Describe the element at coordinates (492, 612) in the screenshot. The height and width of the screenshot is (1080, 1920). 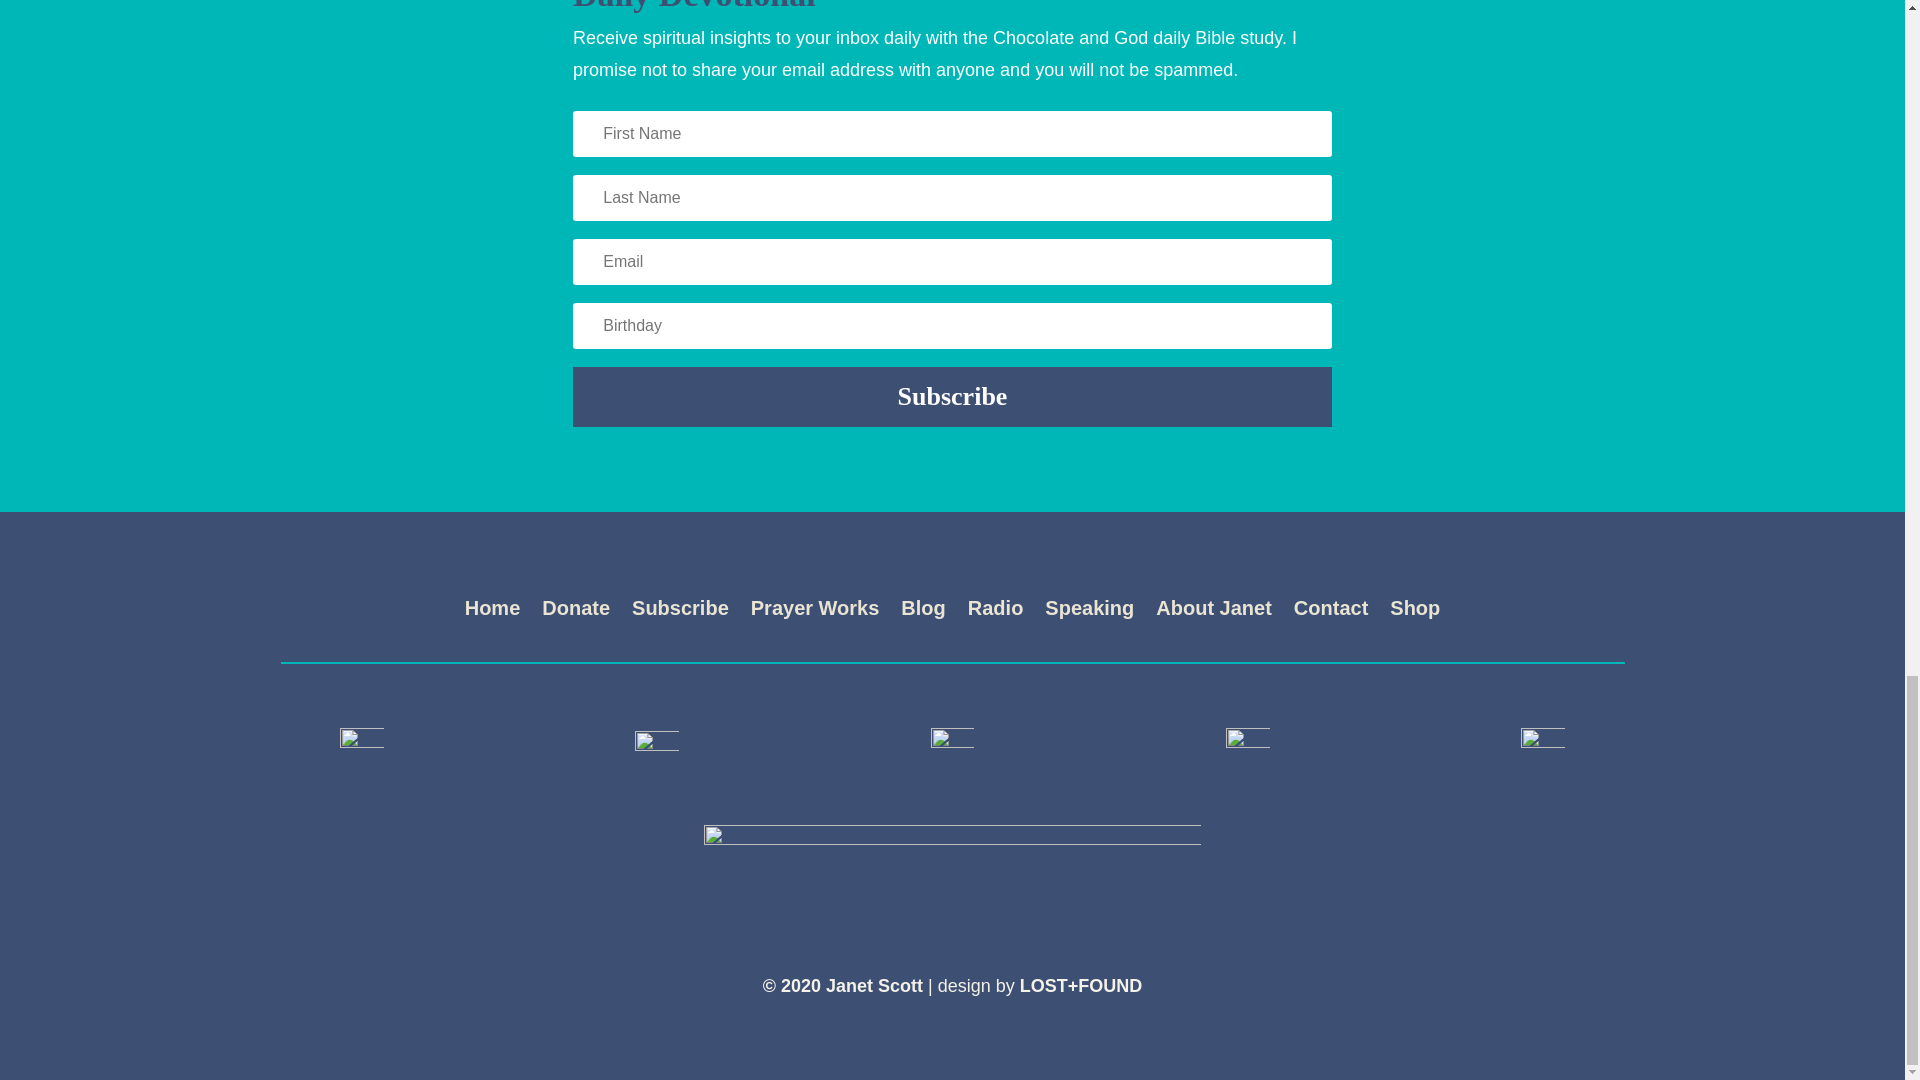
I see `Home` at that location.